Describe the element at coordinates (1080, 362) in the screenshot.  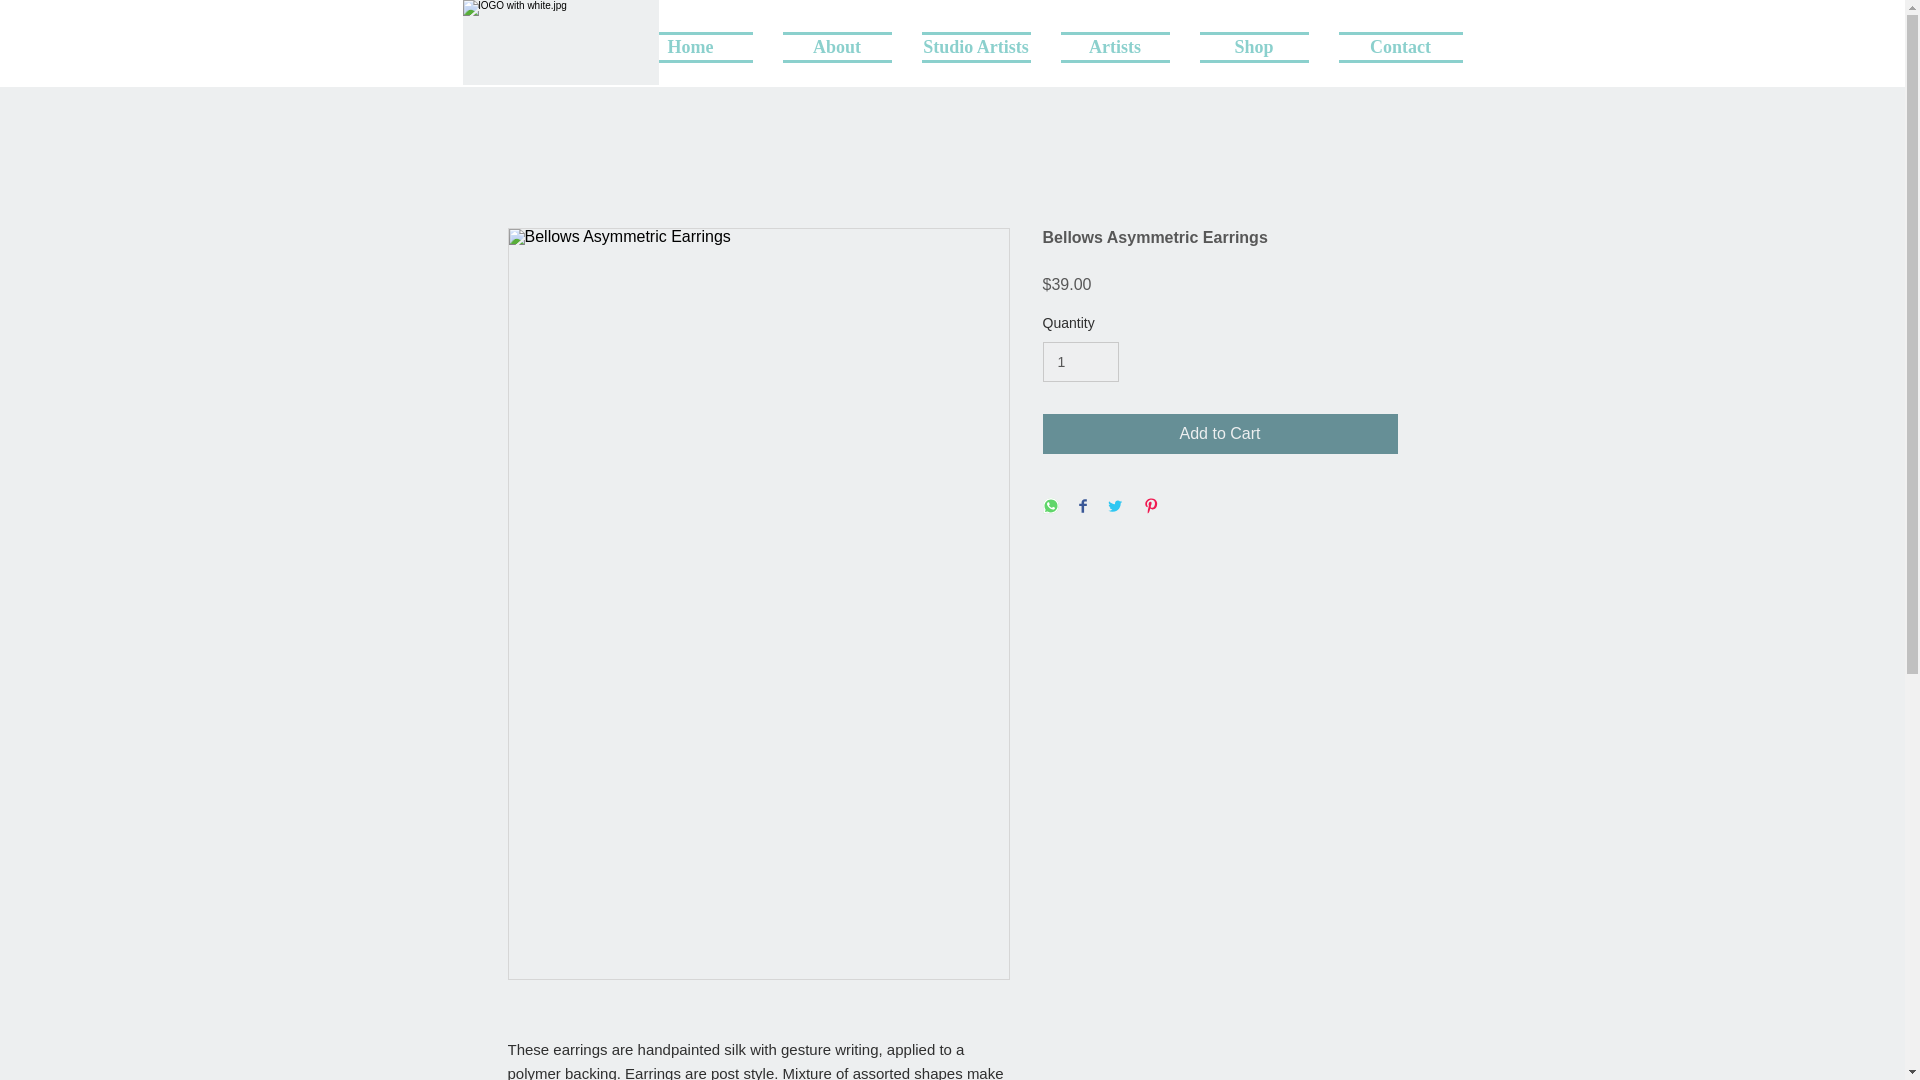
I see `1` at that location.